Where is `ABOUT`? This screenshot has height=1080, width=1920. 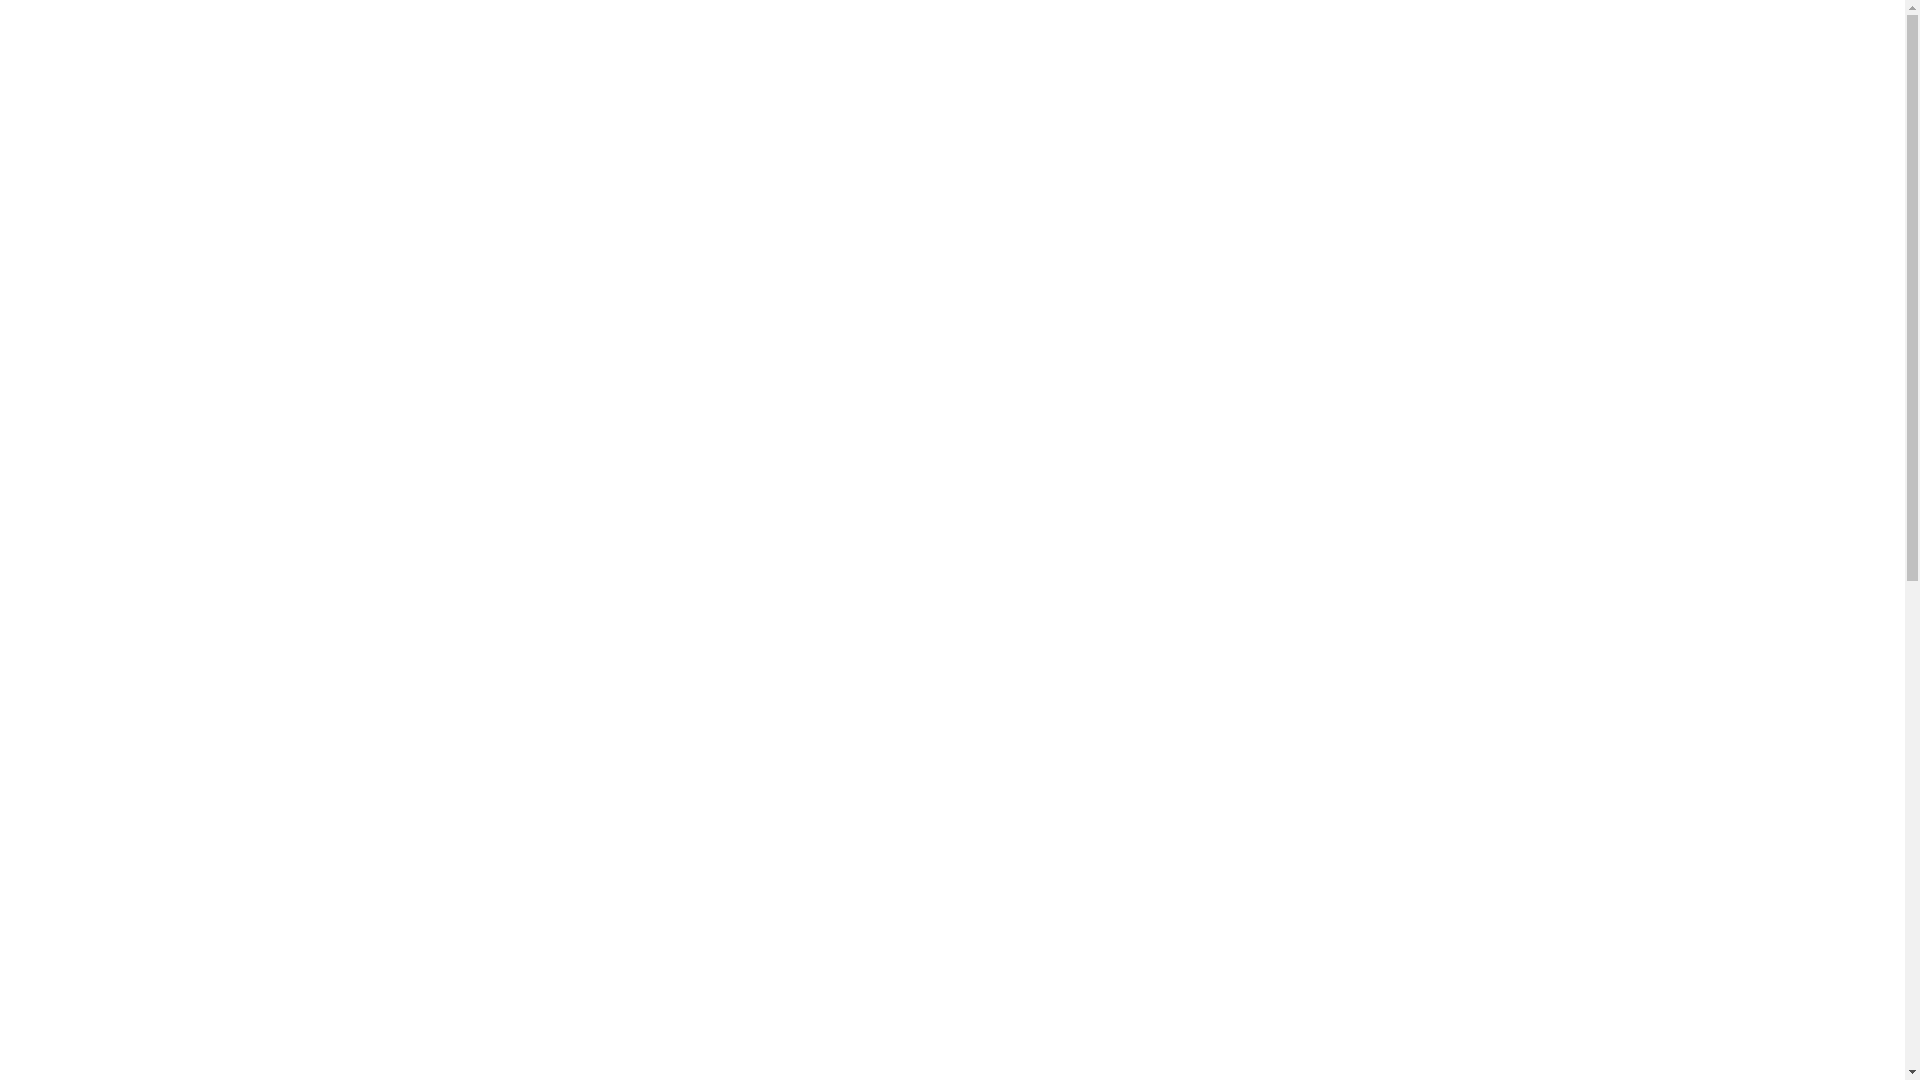
ABOUT is located at coordinates (1539, 40).